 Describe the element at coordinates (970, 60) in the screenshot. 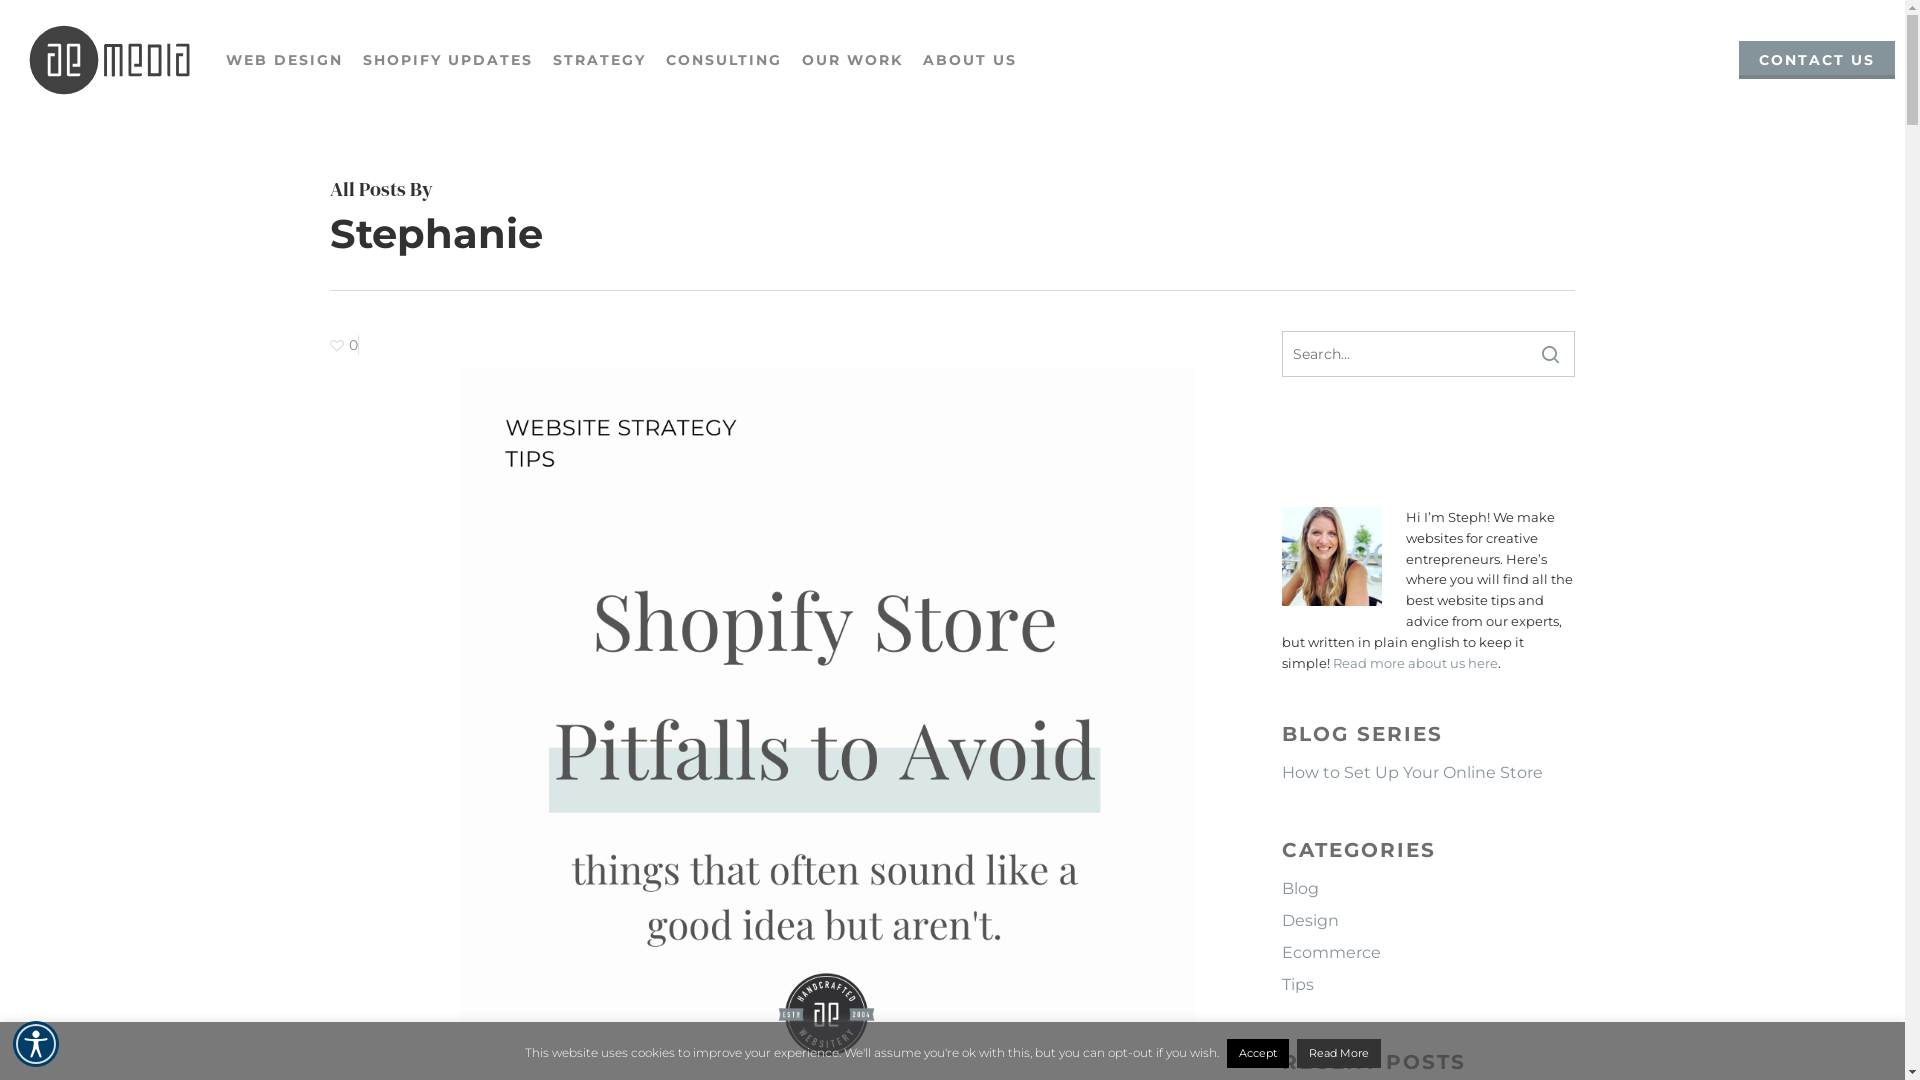

I see `ABOUT US` at that location.